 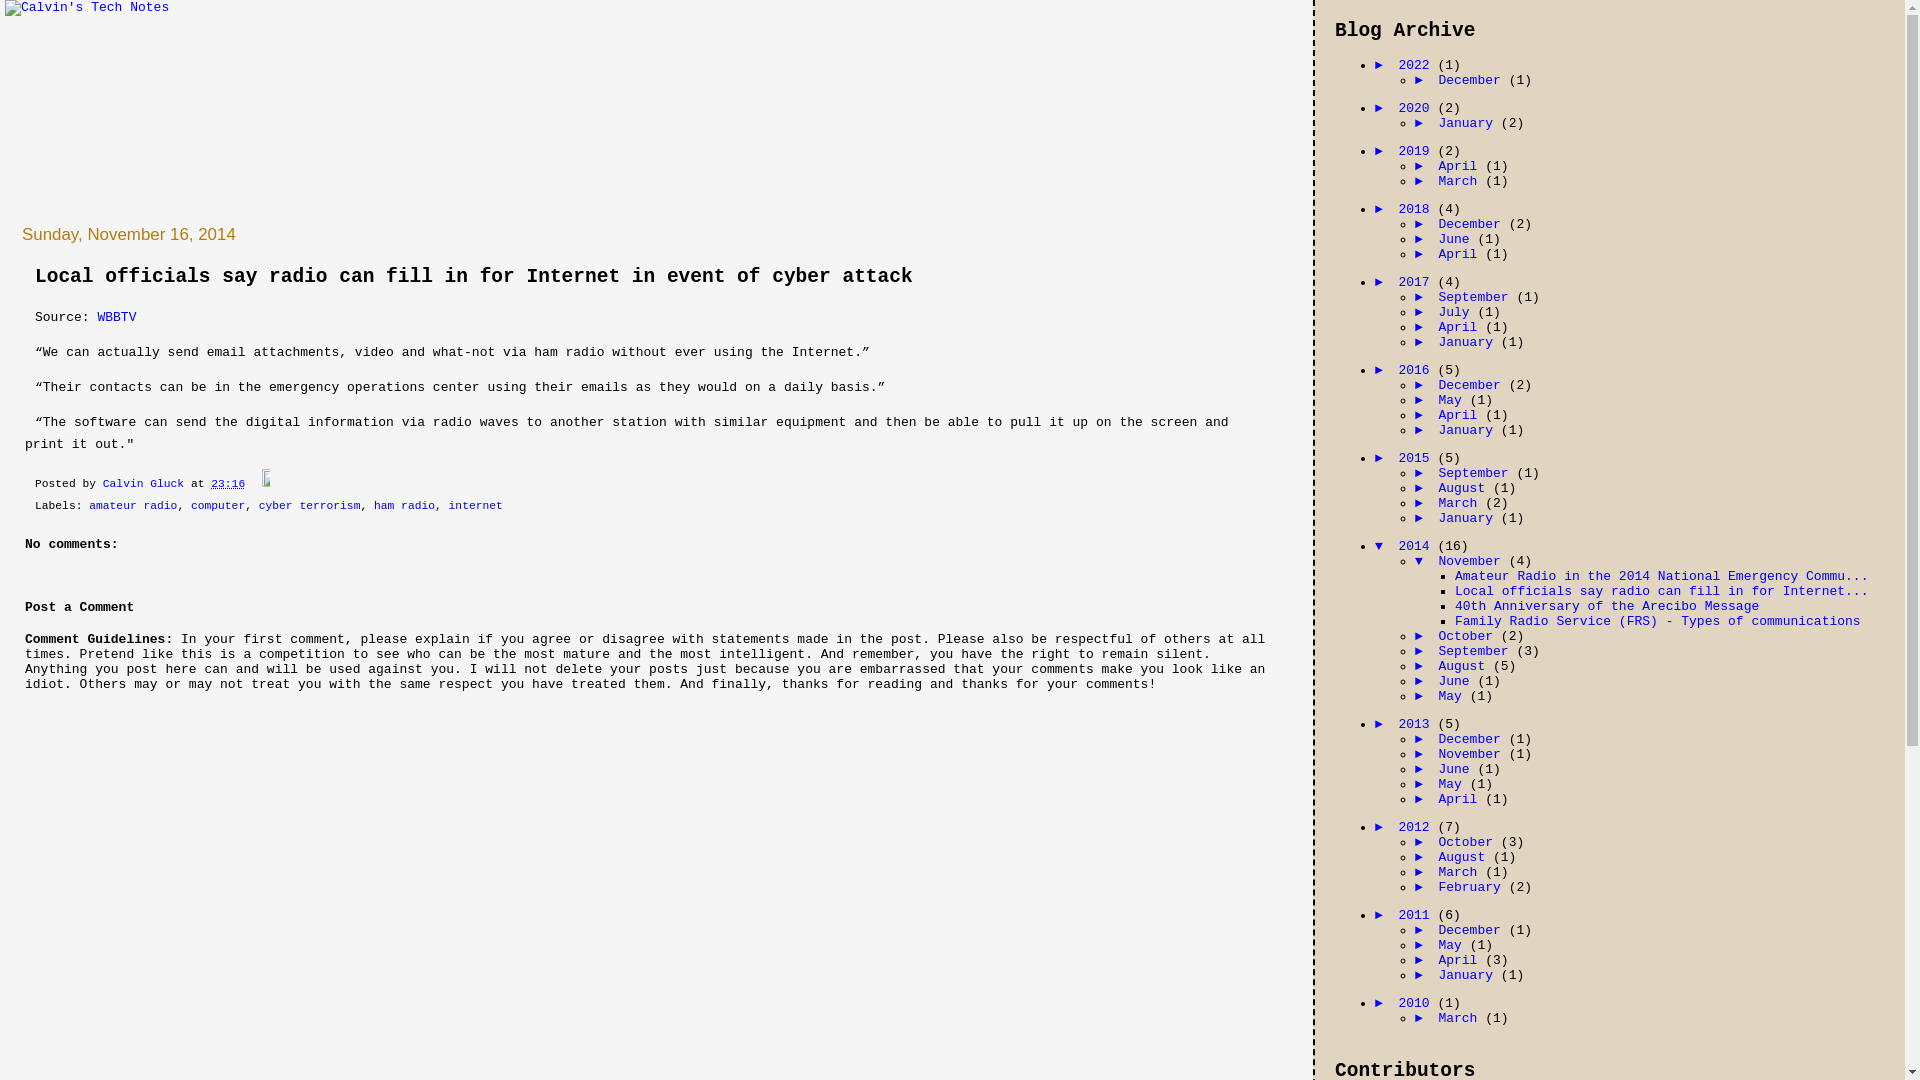 I want to click on January, so click(x=1469, y=342).